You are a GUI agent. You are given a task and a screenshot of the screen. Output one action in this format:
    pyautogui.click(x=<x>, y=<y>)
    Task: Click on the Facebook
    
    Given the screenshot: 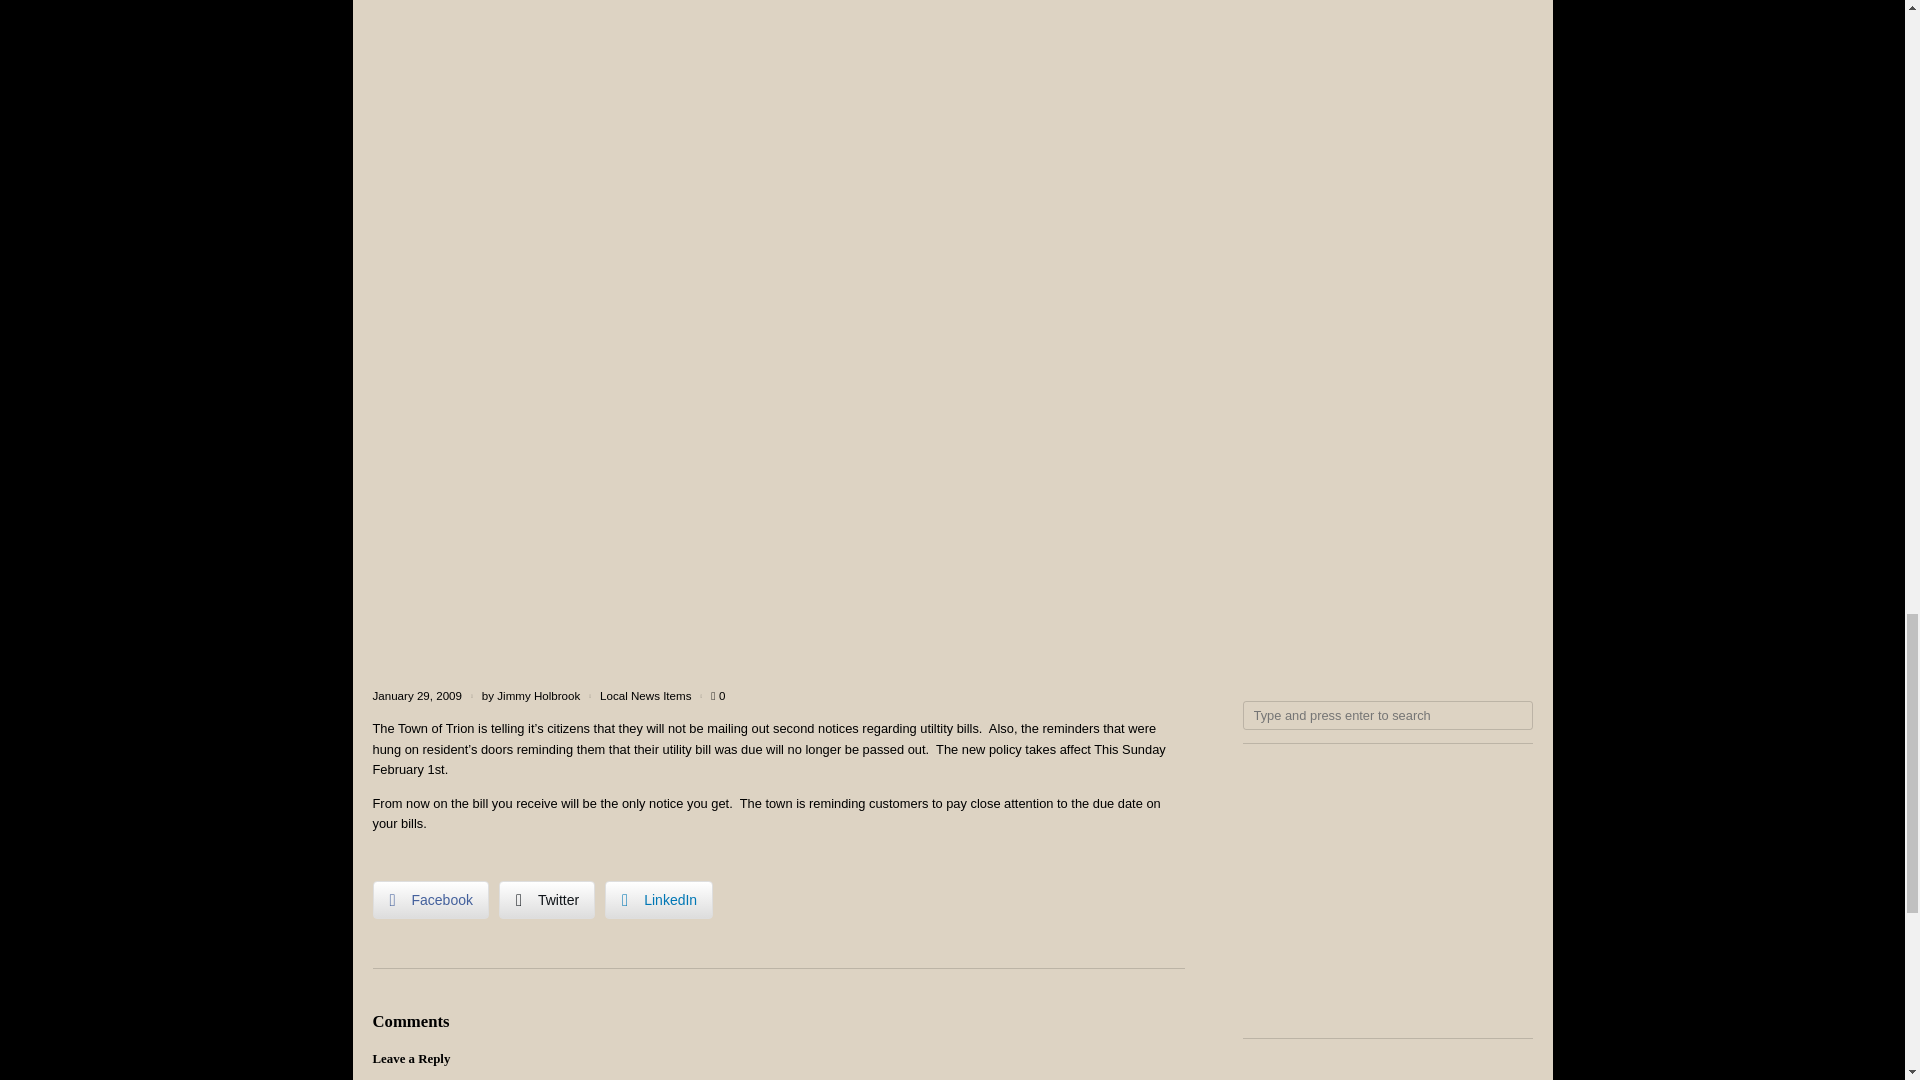 What is the action you would take?
    pyautogui.click(x=430, y=900)
    